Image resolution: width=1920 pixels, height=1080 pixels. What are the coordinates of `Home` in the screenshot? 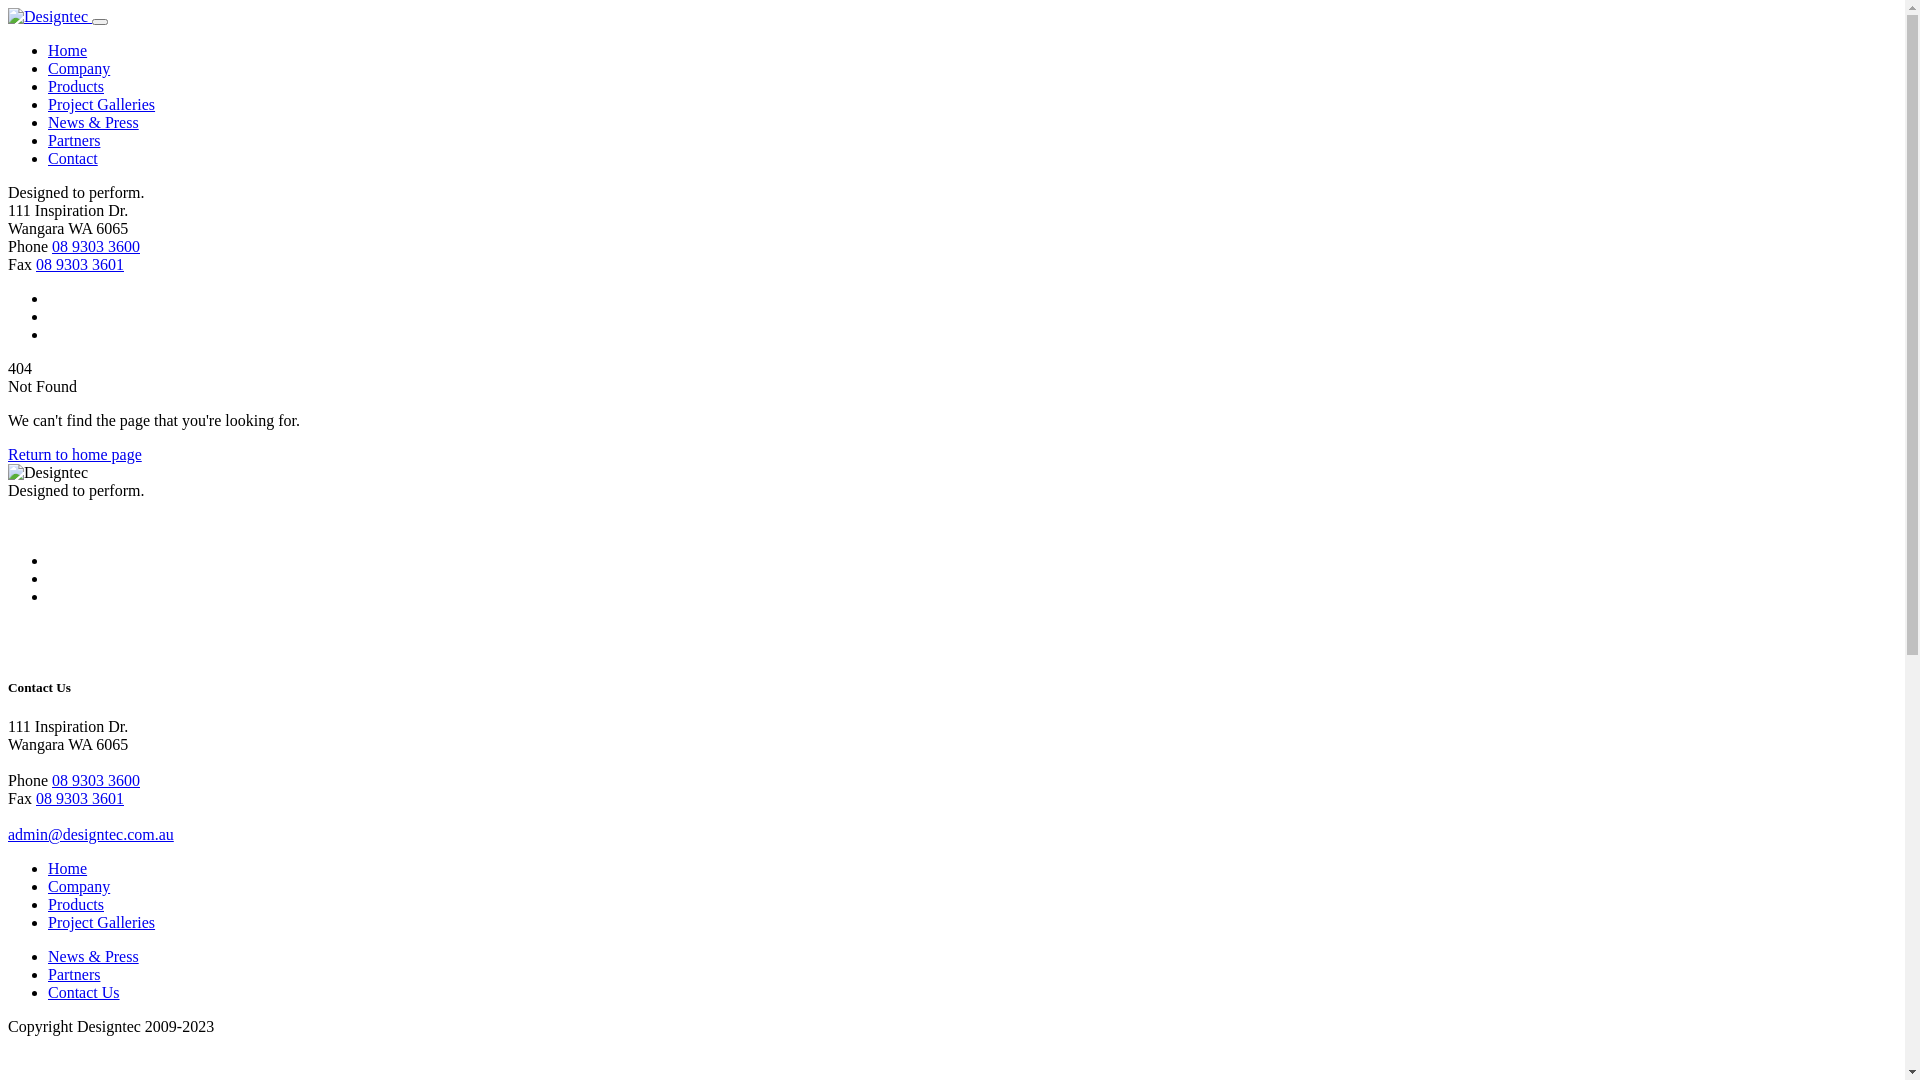 It's located at (68, 868).